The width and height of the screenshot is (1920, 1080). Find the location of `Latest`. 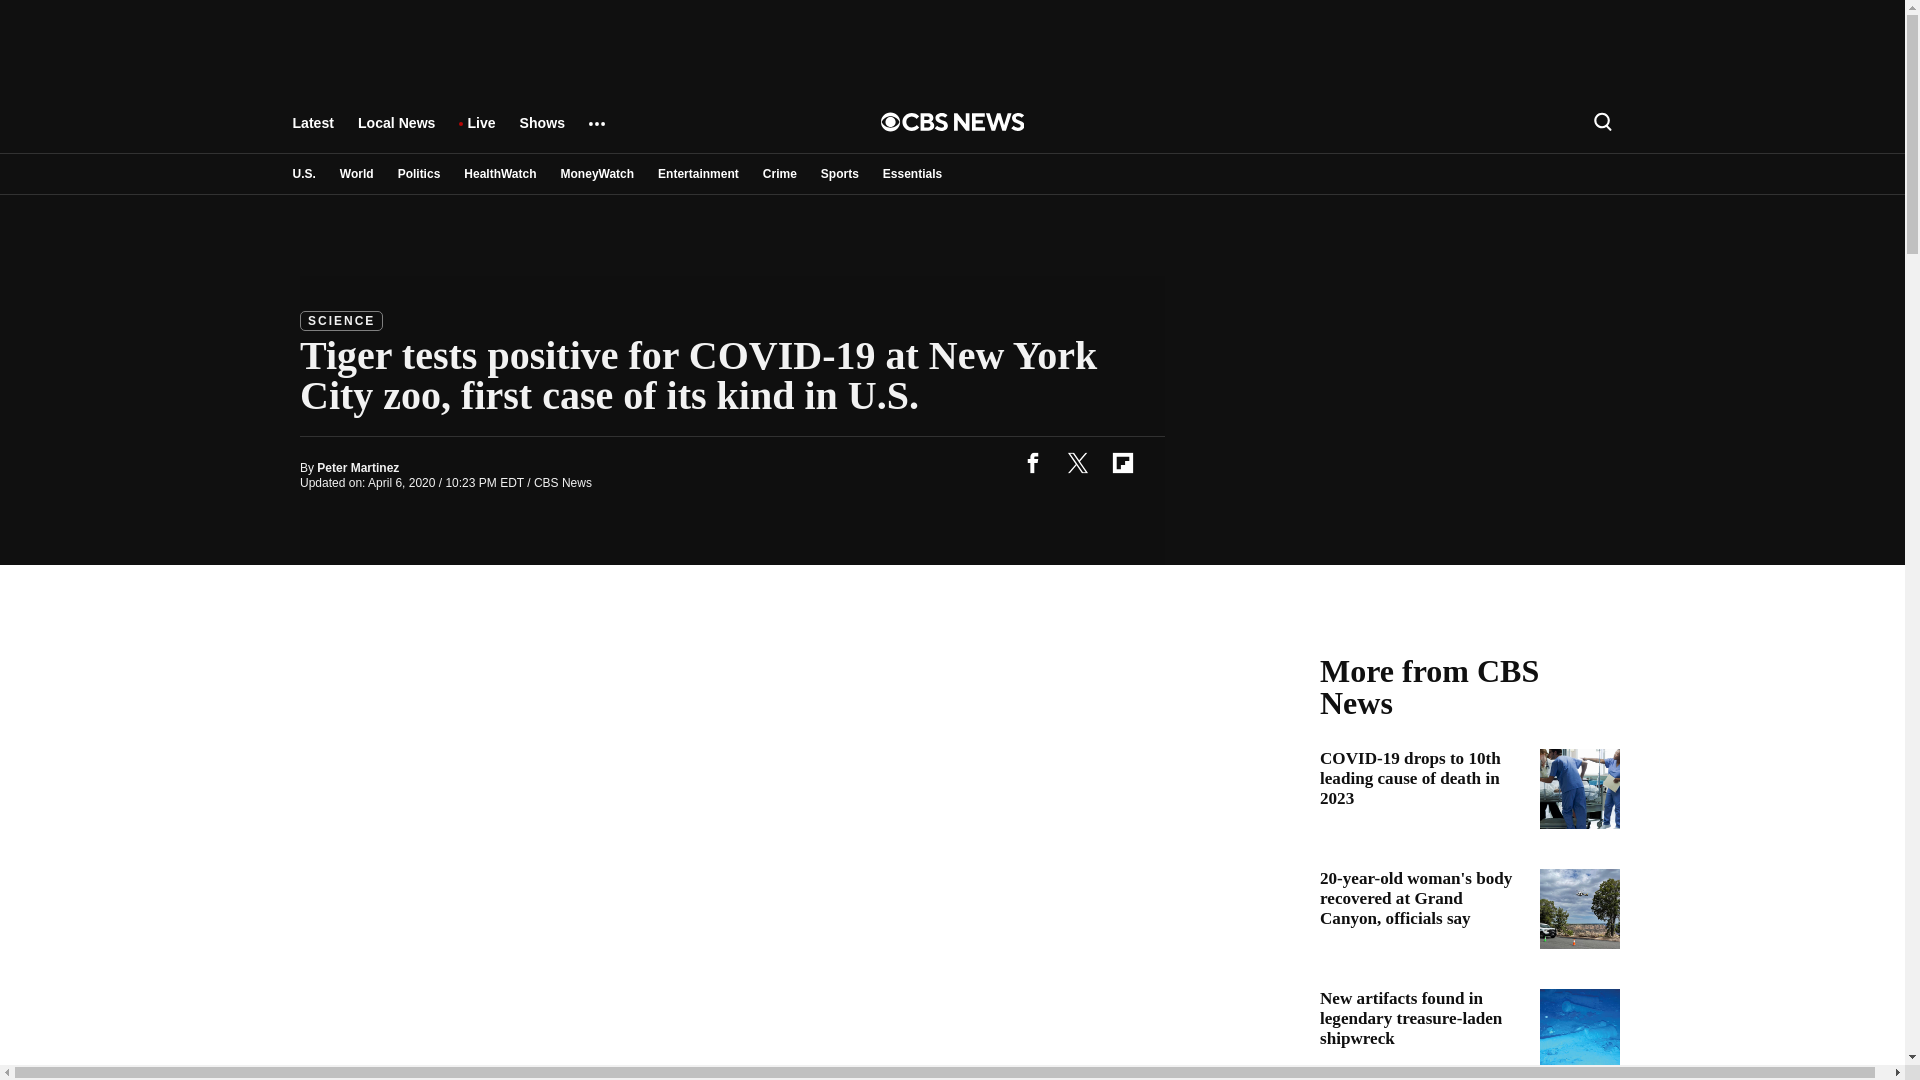

Latest is located at coordinates (312, 132).